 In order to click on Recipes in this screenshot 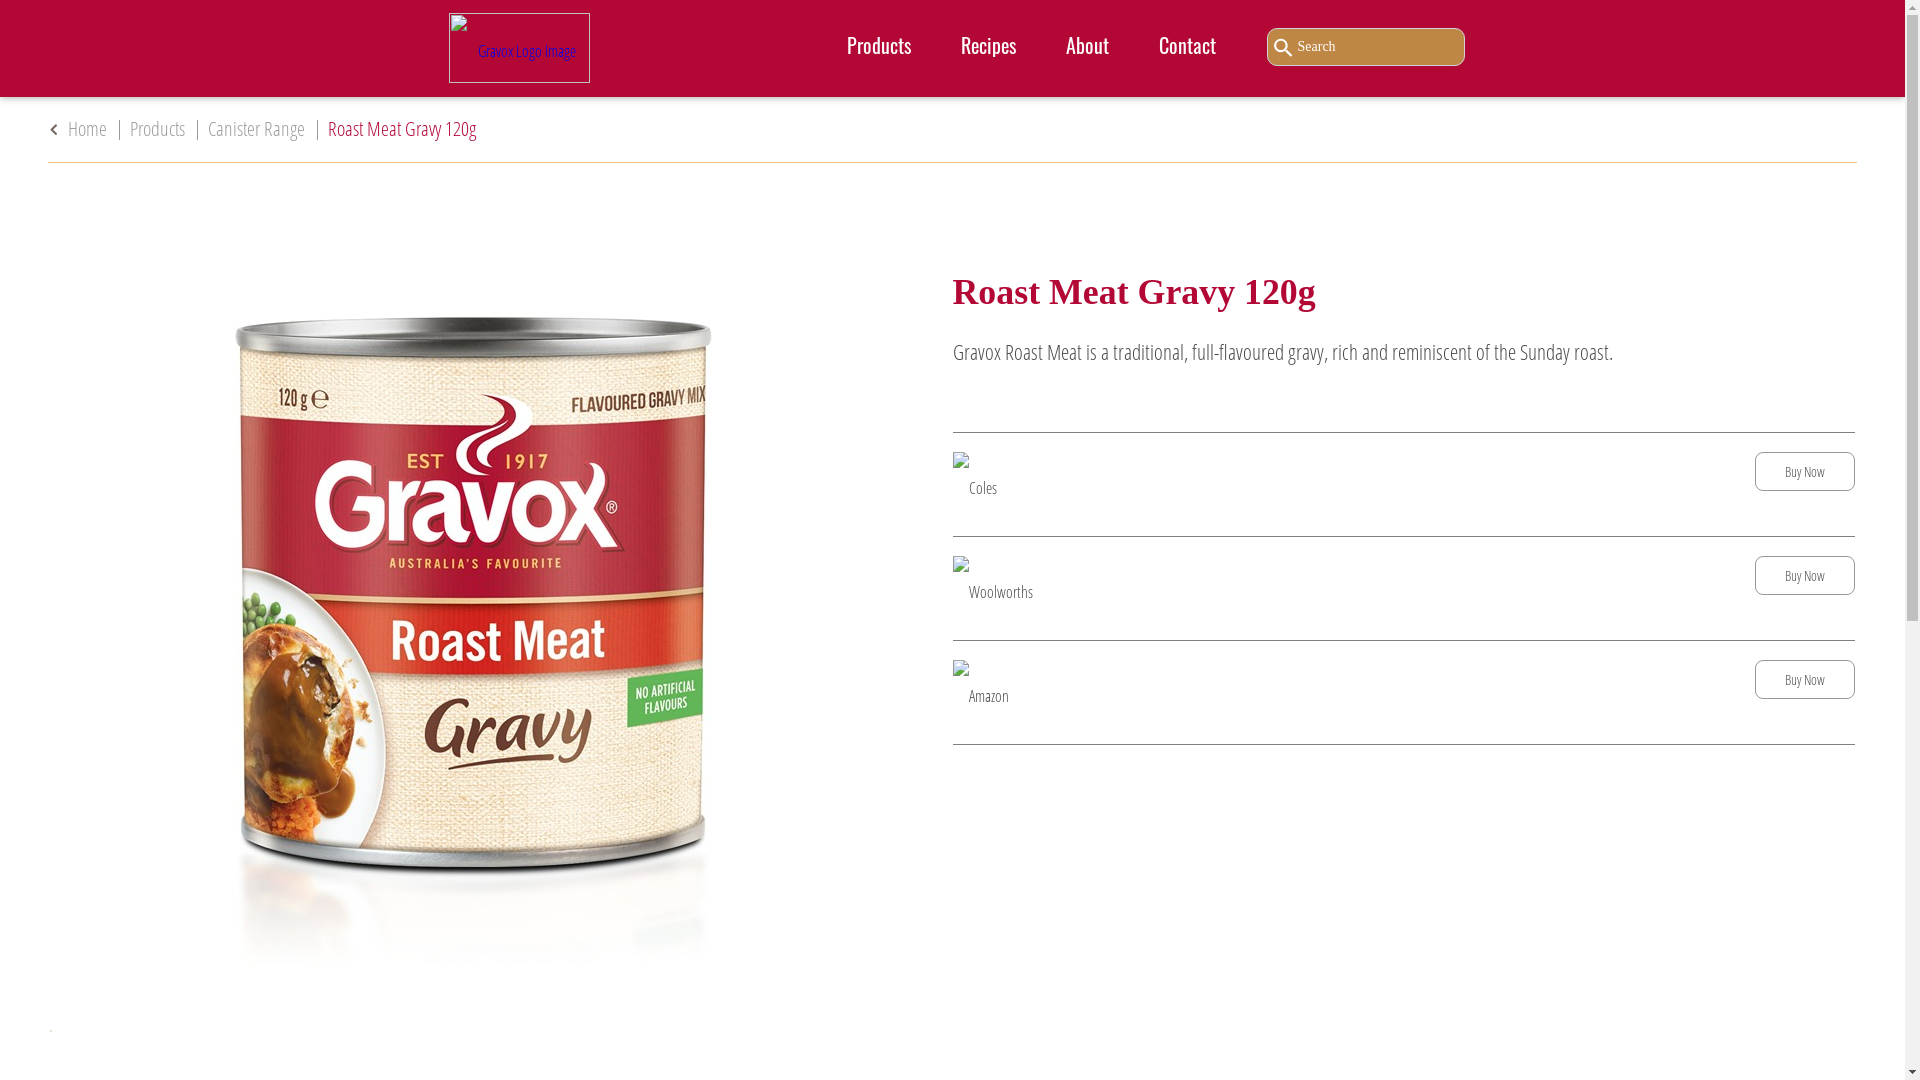, I will do `click(988, 48)`.